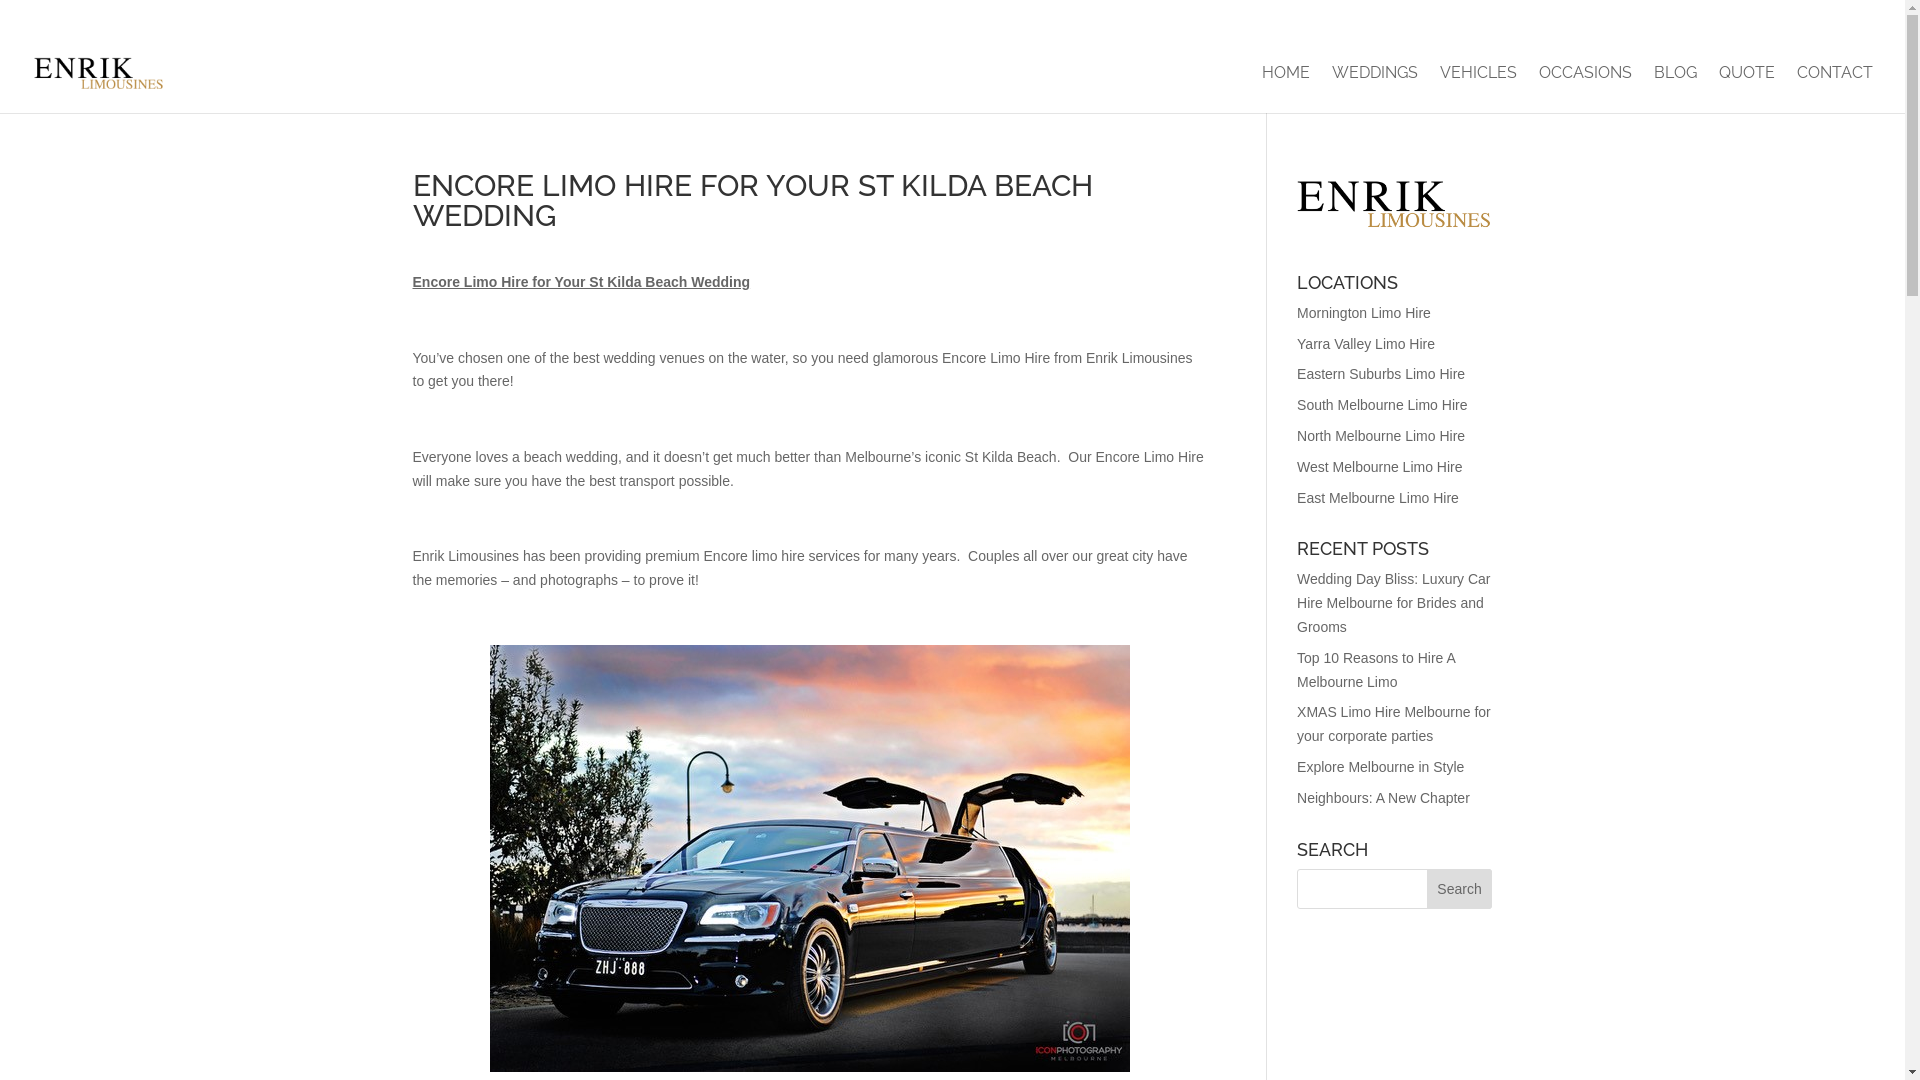 The height and width of the screenshot is (1080, 1920). I want to click on Neighbours: A New Chapter, so click(1384, 798).